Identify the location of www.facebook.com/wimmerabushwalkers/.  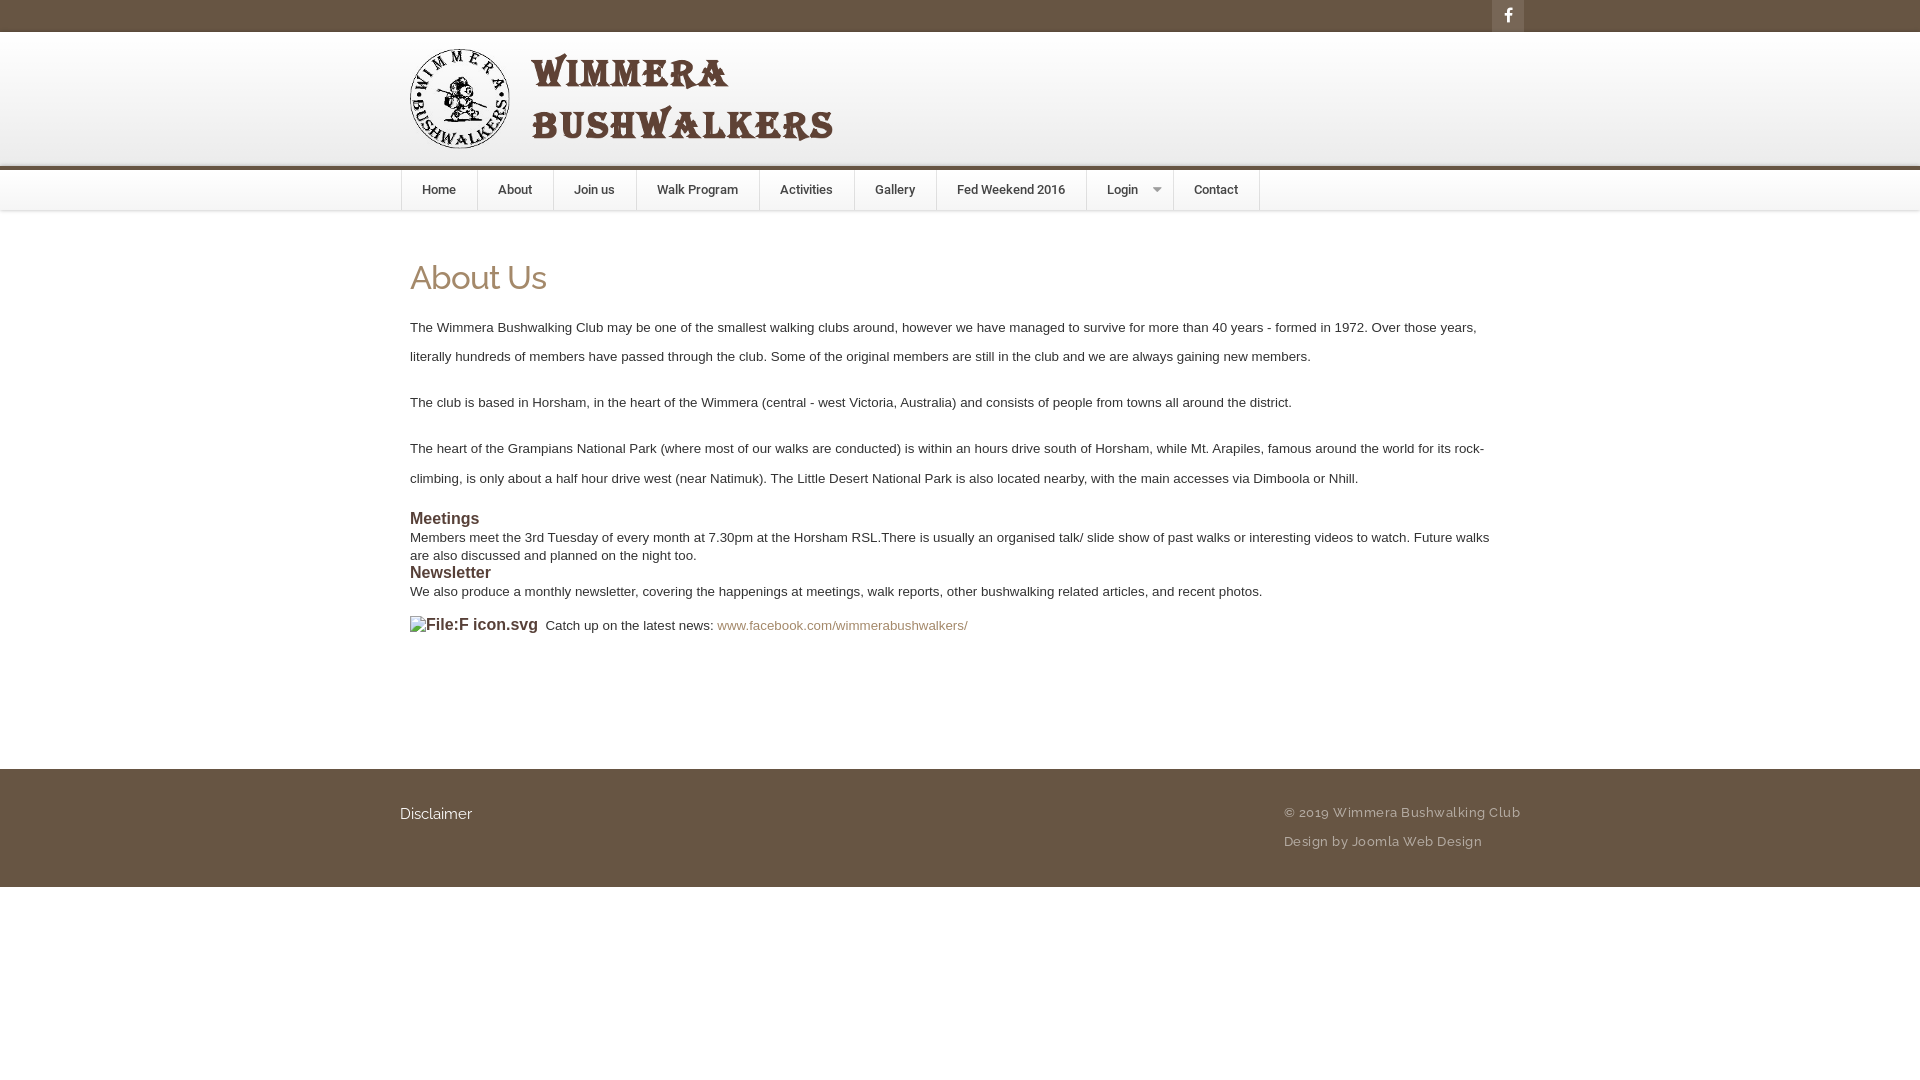
(842, 626).